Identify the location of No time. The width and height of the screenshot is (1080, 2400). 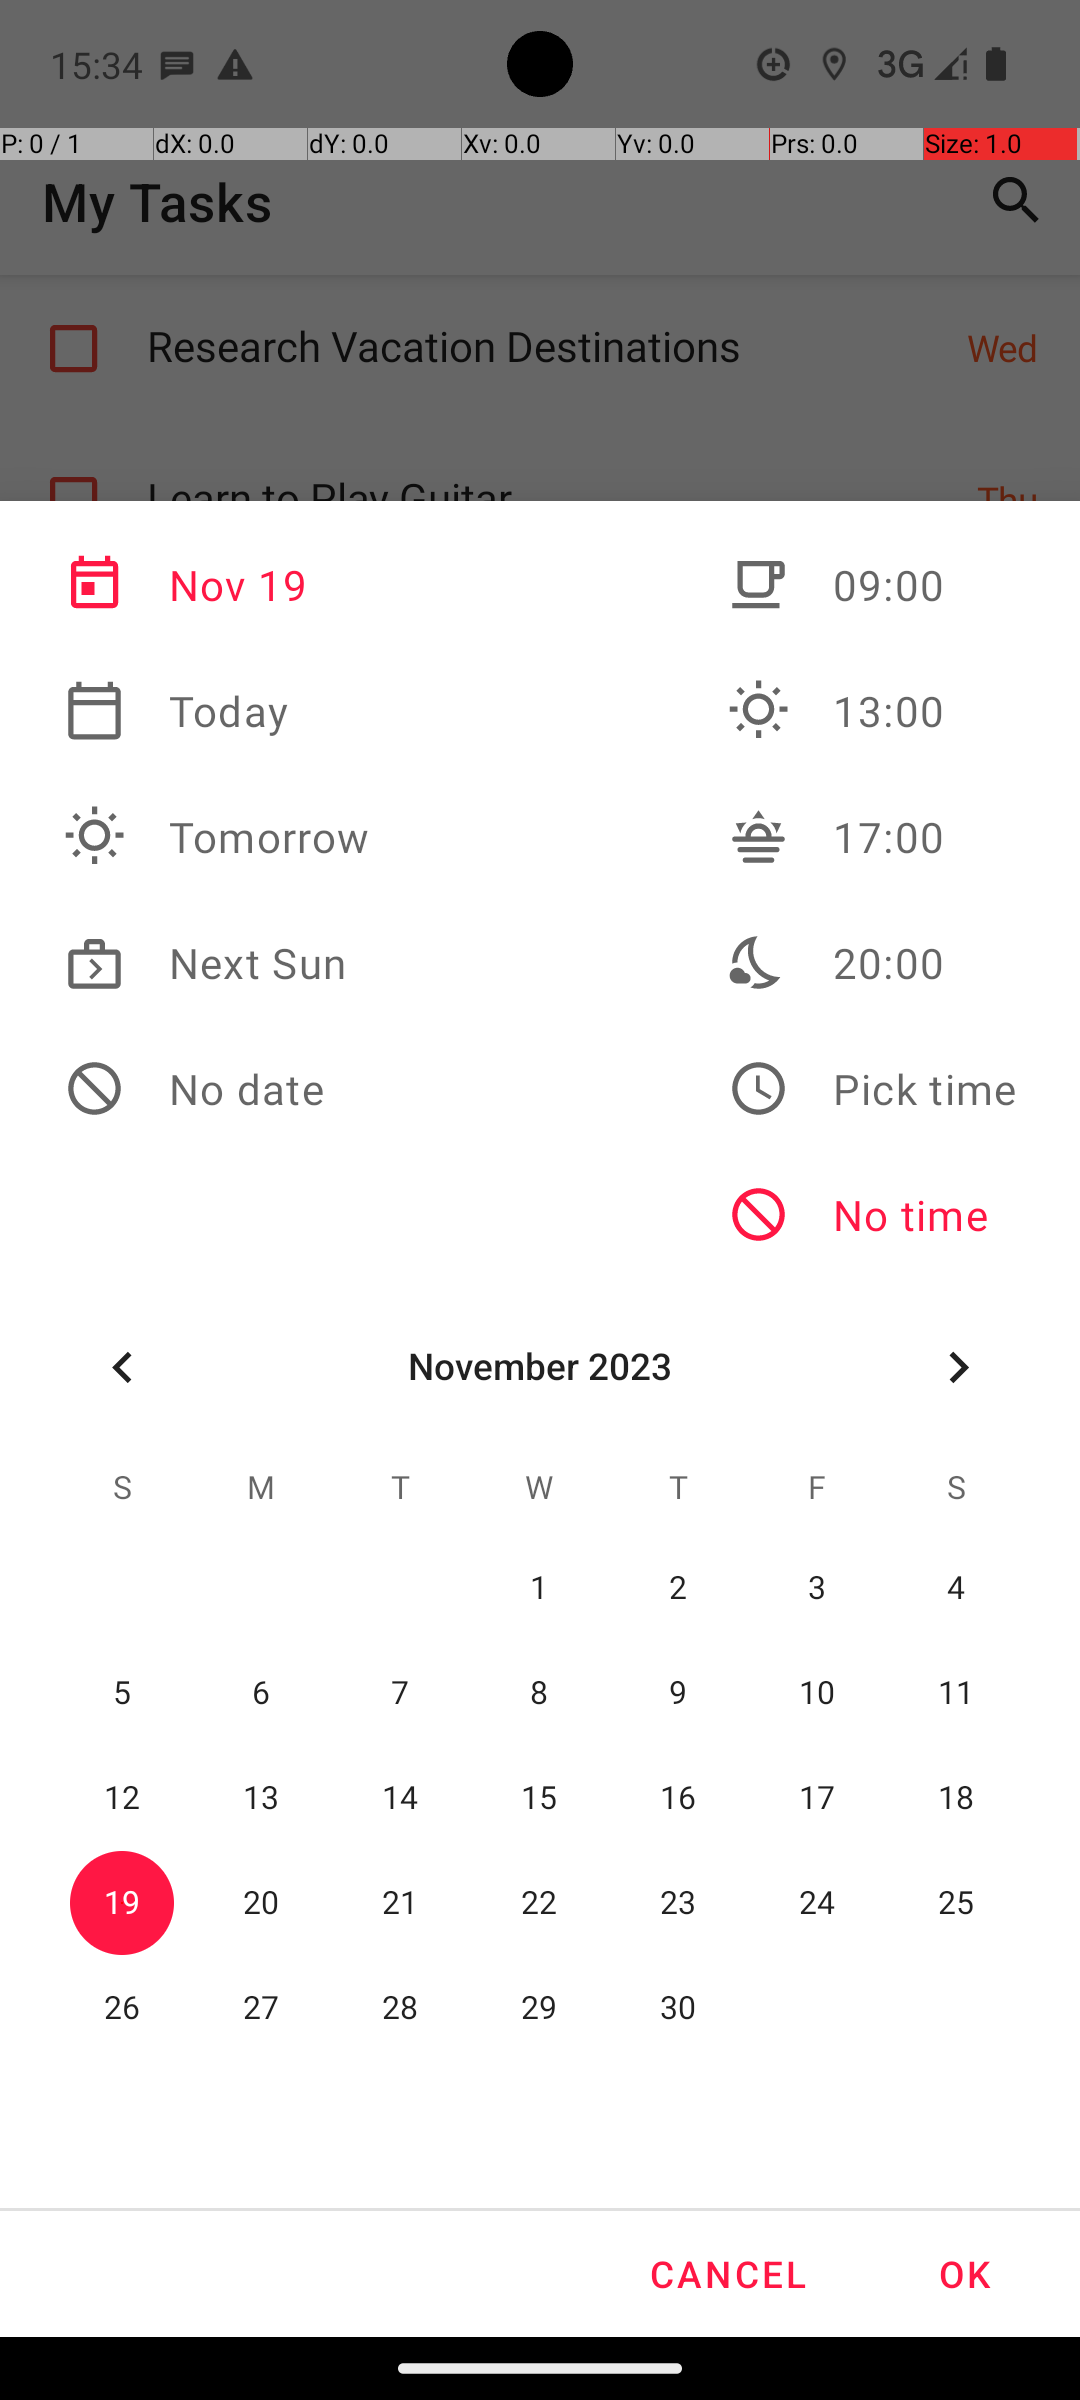
(872, 1215).